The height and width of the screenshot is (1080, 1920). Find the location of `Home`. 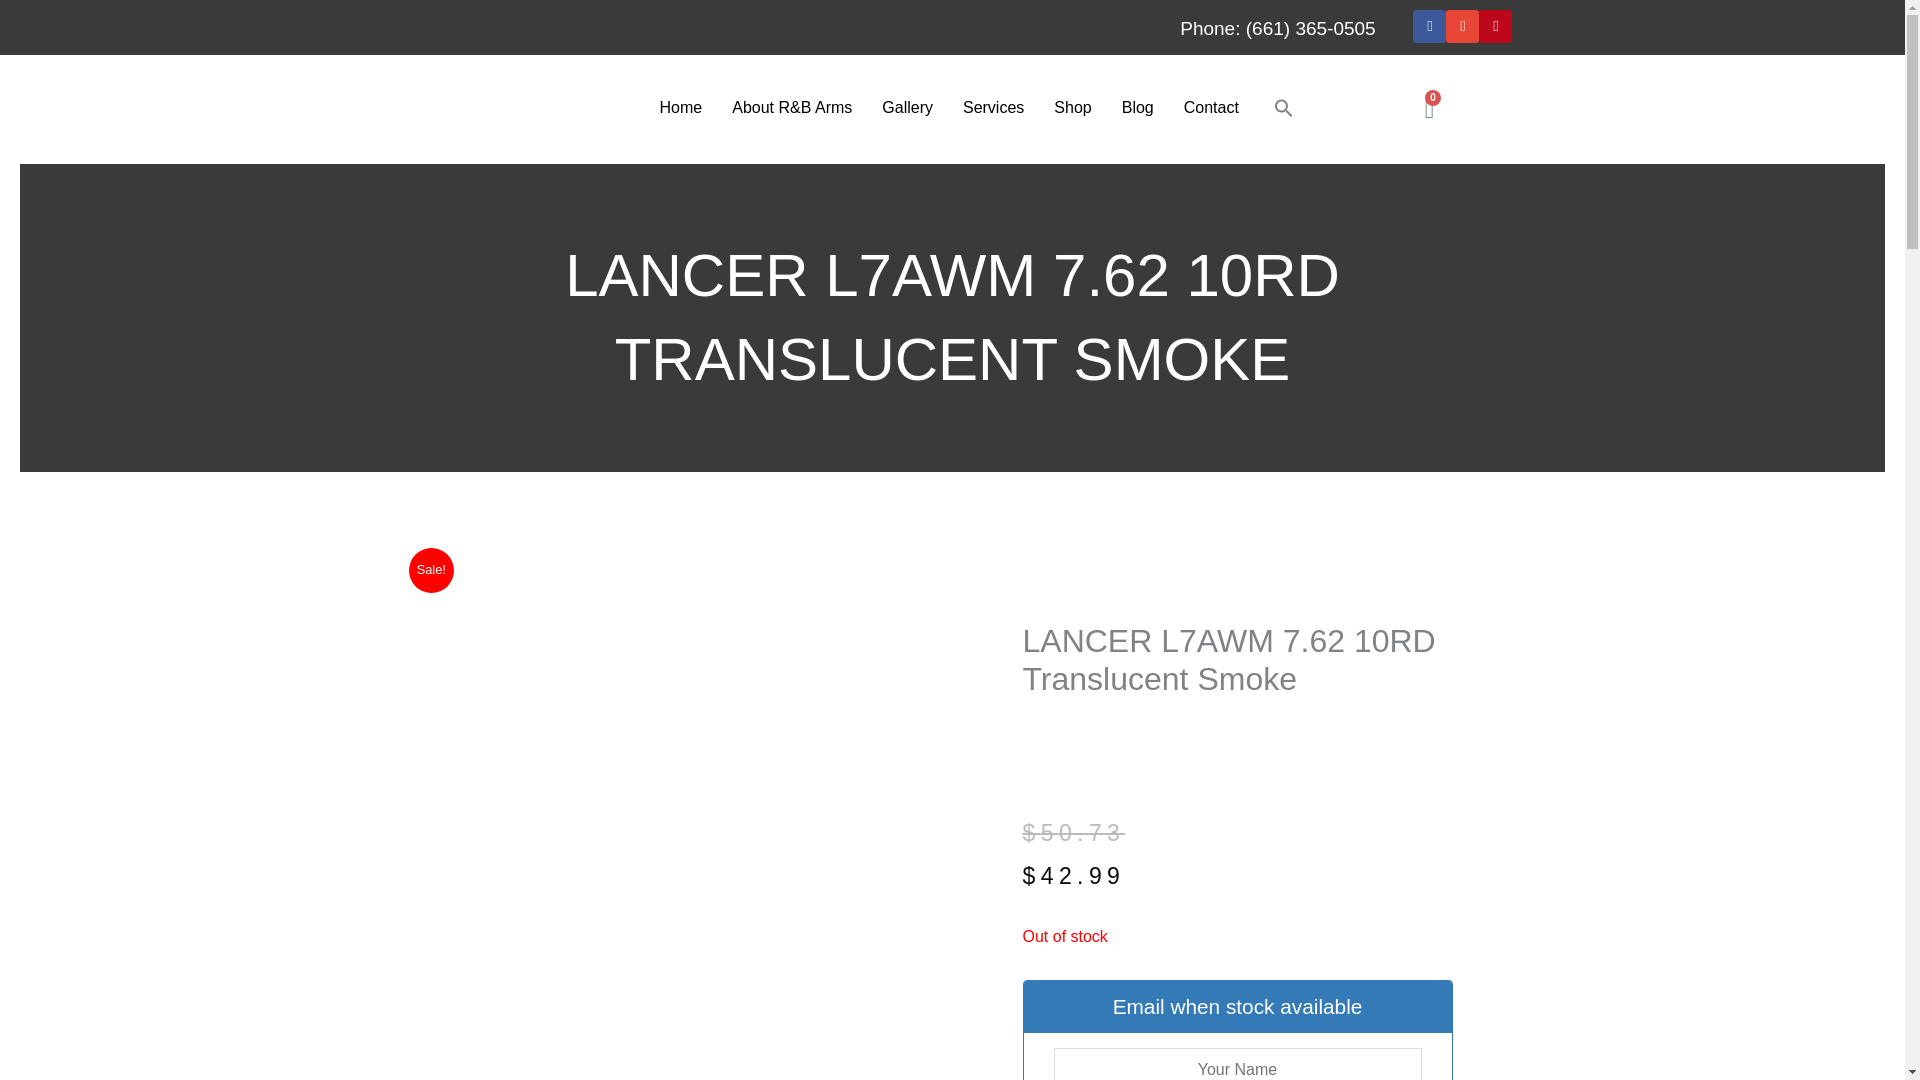

Home is located at coordinates (682, 108).